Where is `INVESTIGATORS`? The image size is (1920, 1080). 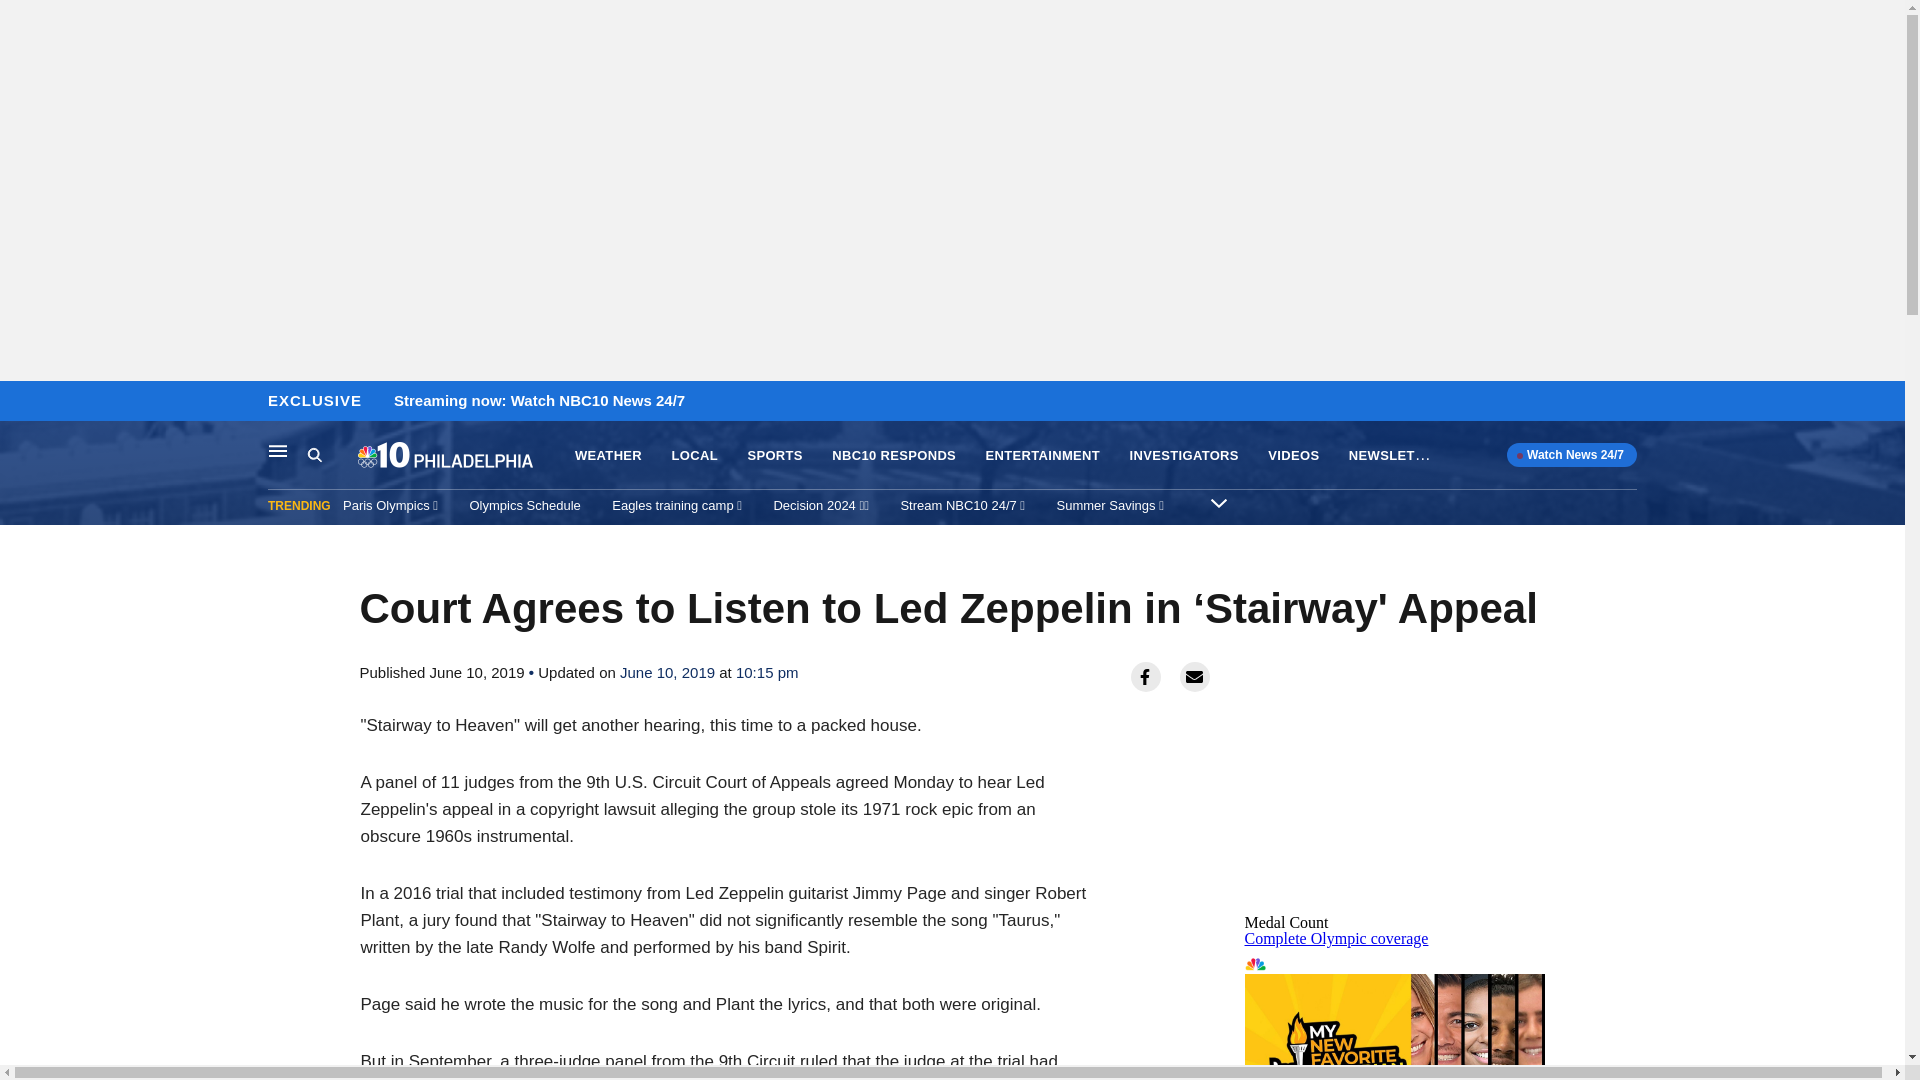 INVESTIGATORS is located at coordinates (1184, 456).